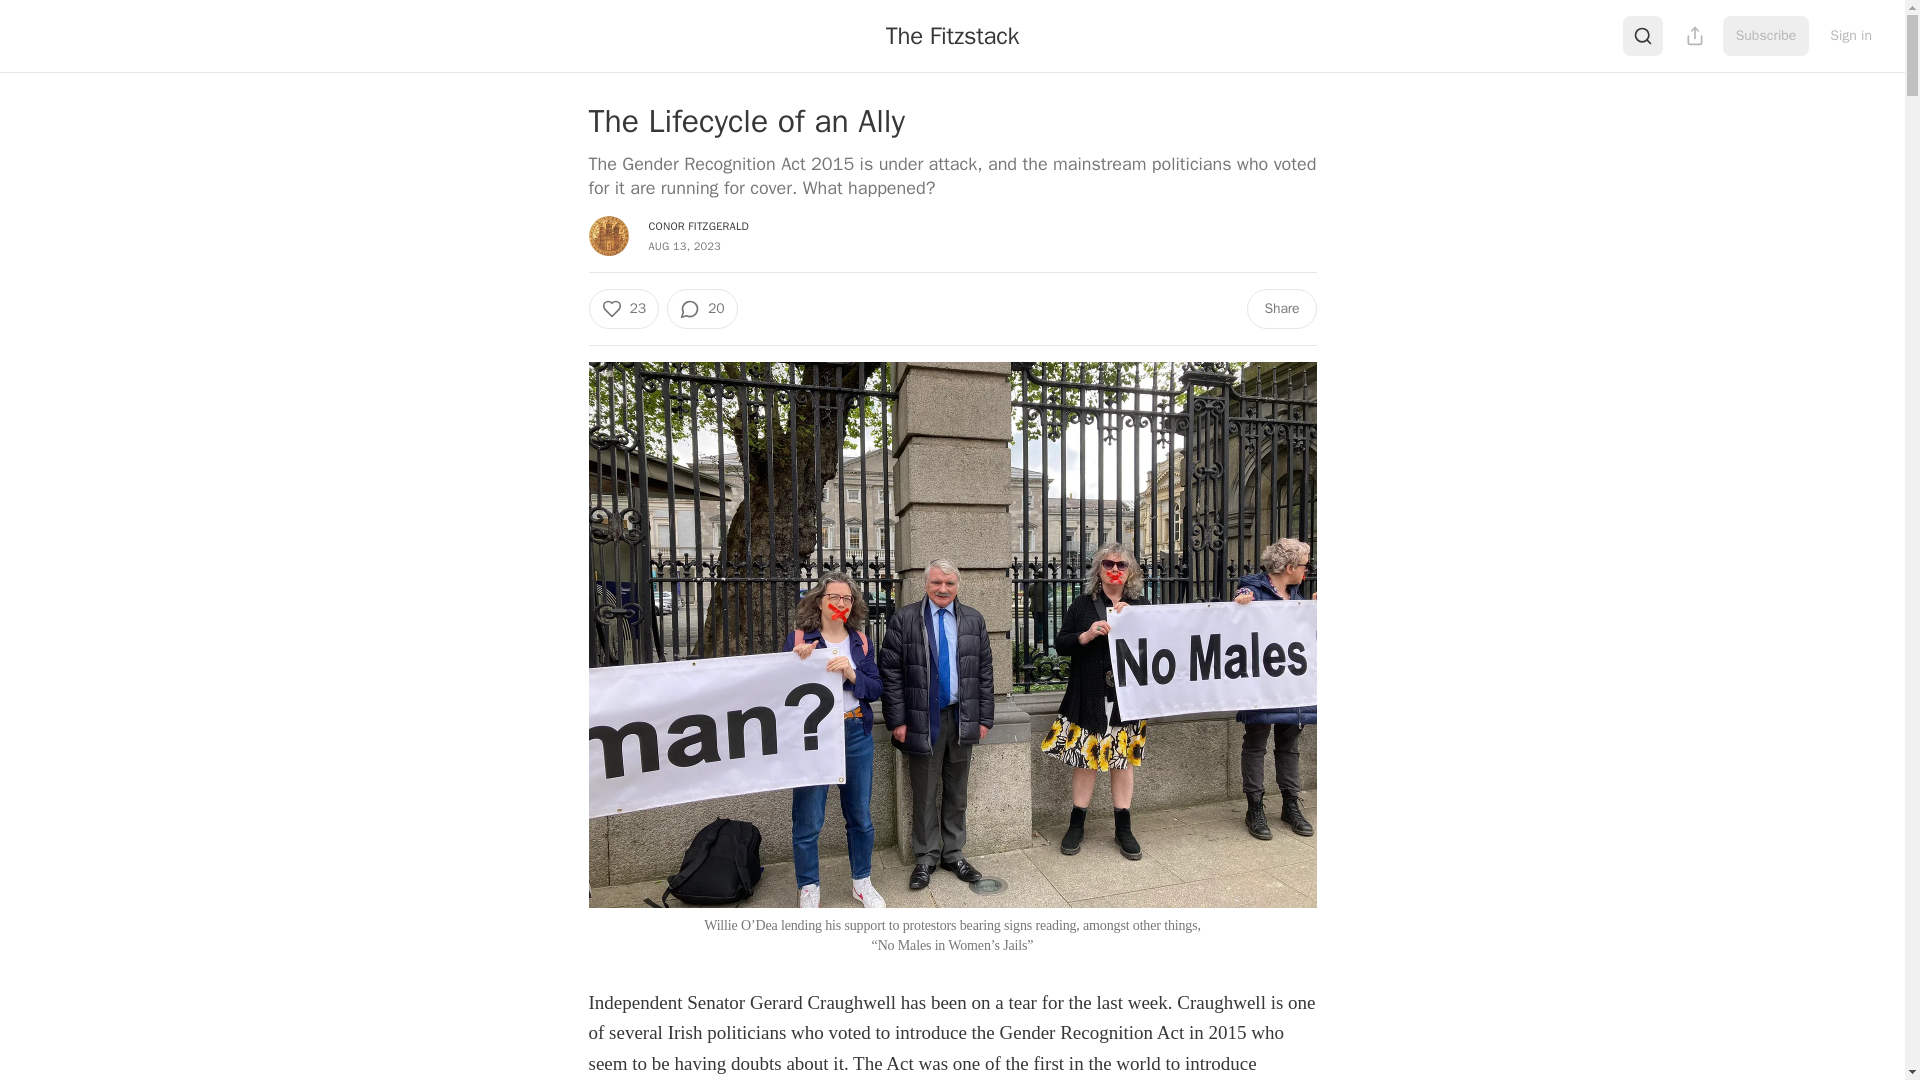  What do you see at coordinates (1280, 309) in the screenshot?
I see `Share` at bounding box center [1280, 309].